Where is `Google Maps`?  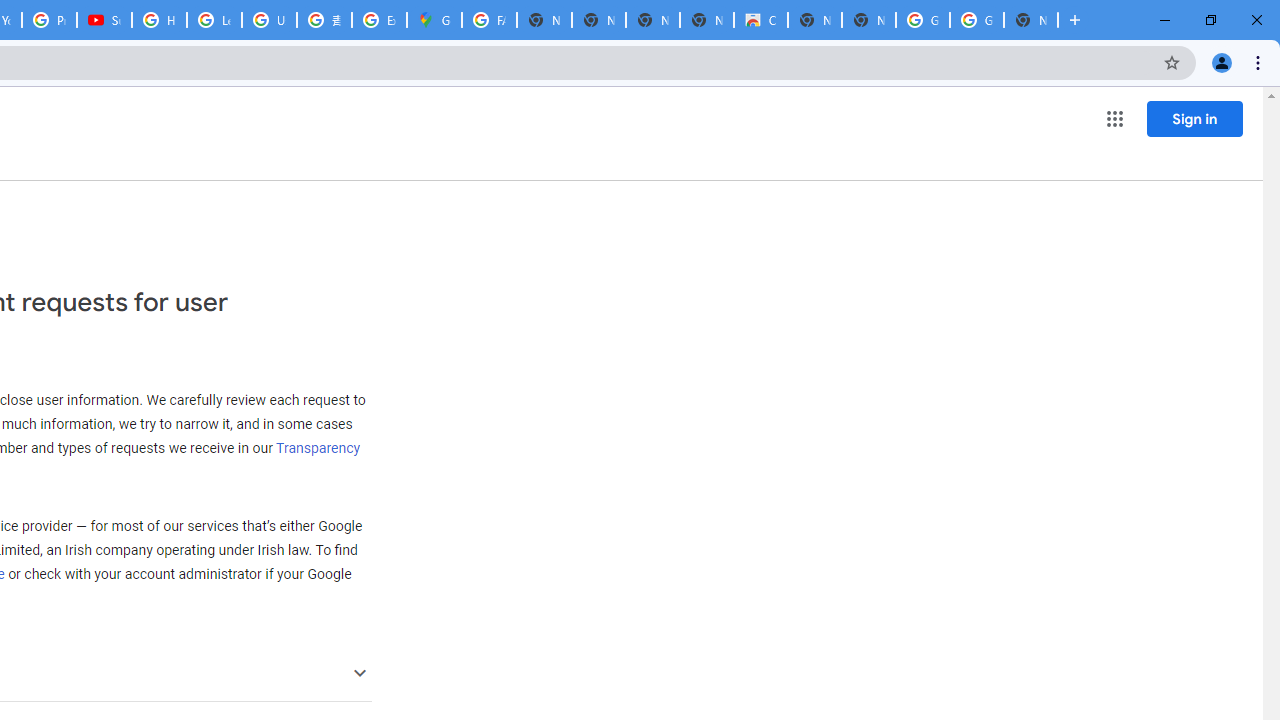
Google Maps is located at coordinates (434, 20).